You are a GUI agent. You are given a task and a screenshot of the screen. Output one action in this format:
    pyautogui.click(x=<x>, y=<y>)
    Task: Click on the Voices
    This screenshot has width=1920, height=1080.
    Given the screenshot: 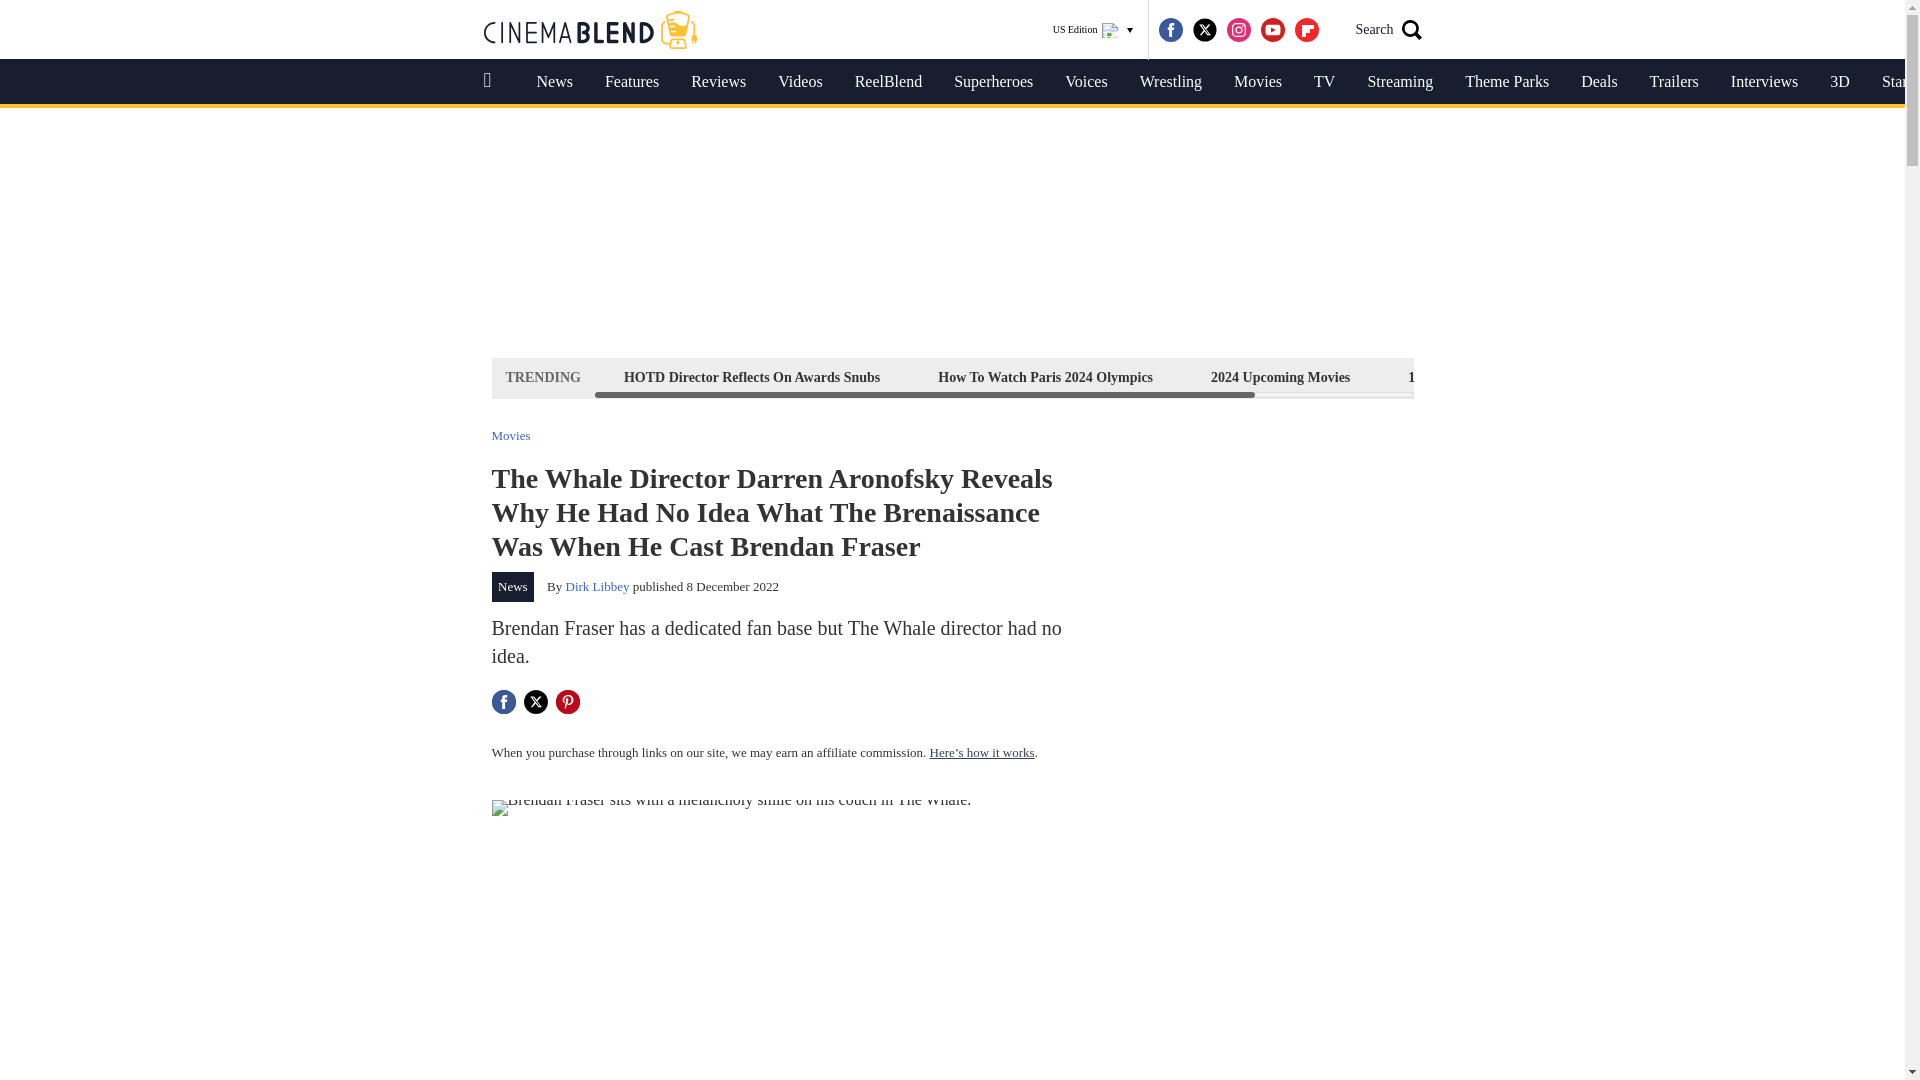 What is the action you would take?
    pyautogui.click(x=1086, y=82)
    